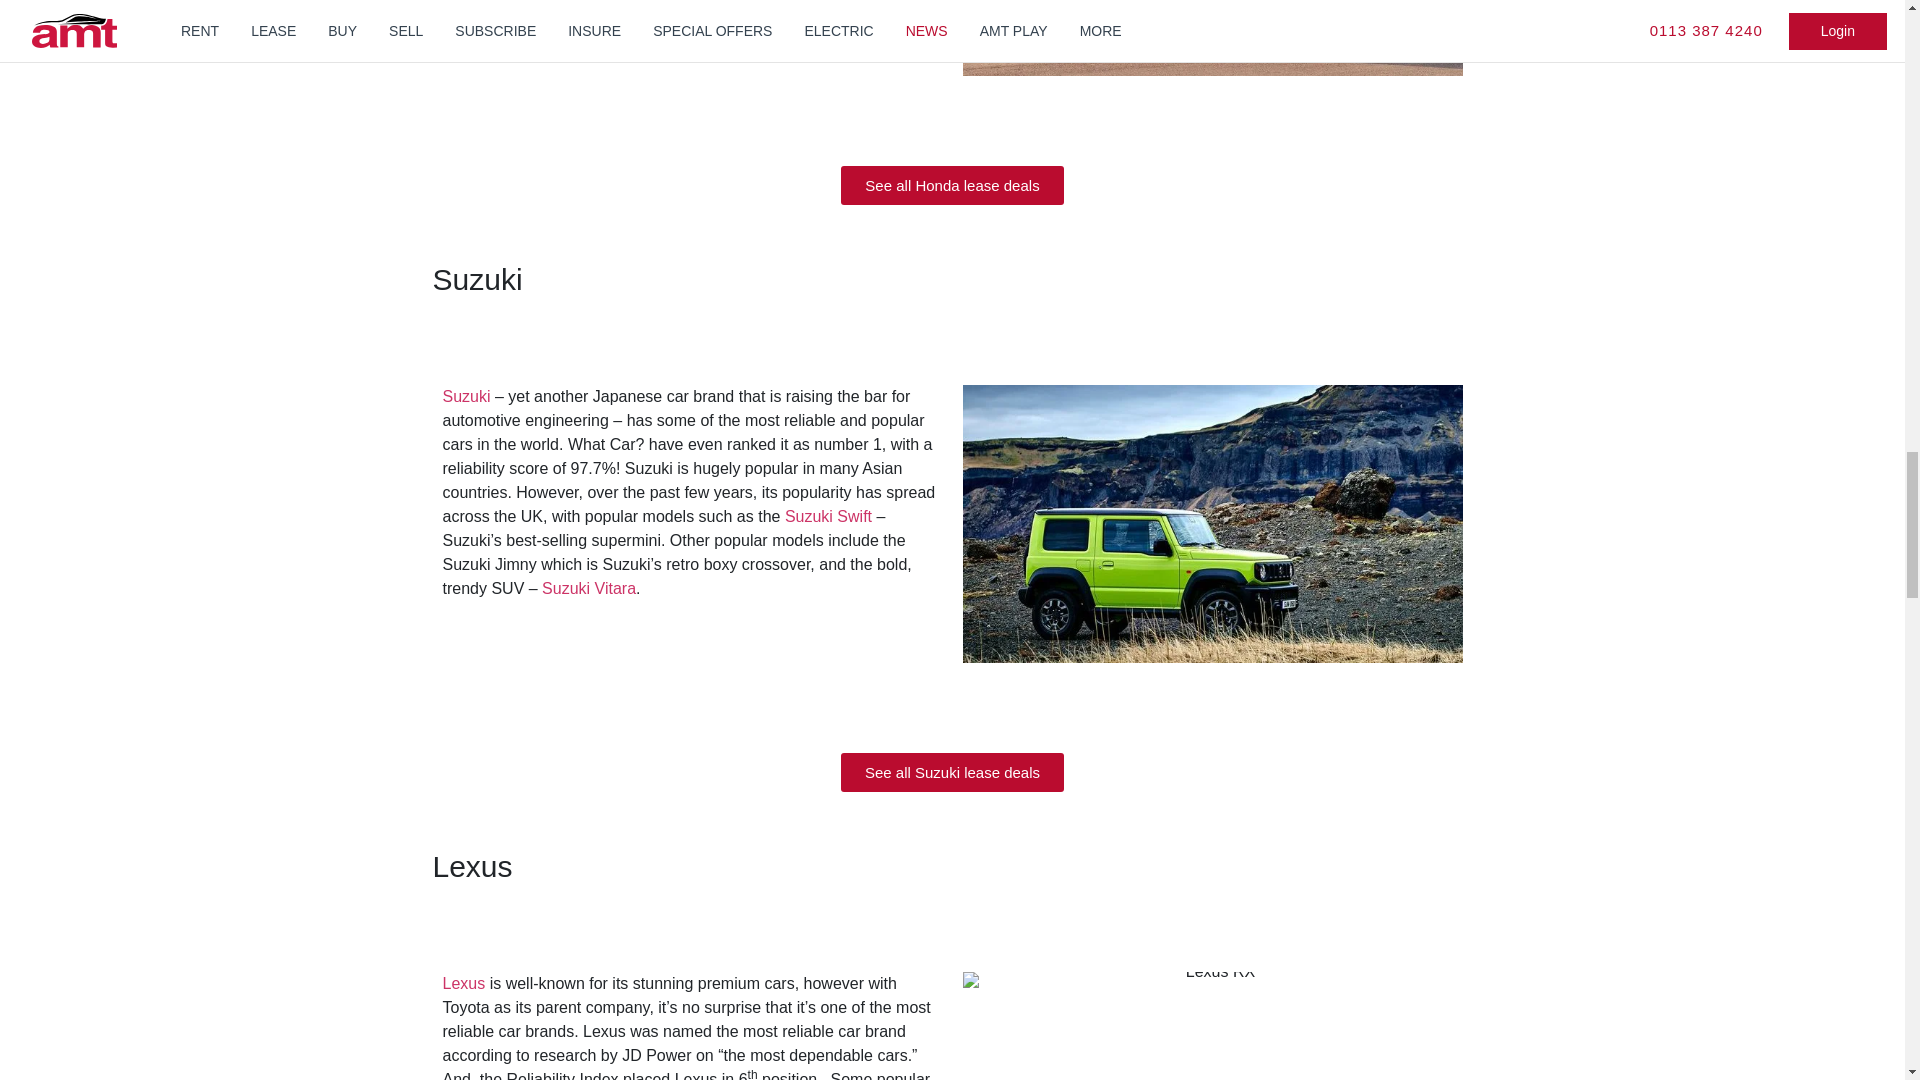 The image size is (1920, 1080). I want to click on Suzuki Swift, so click(828, 516).